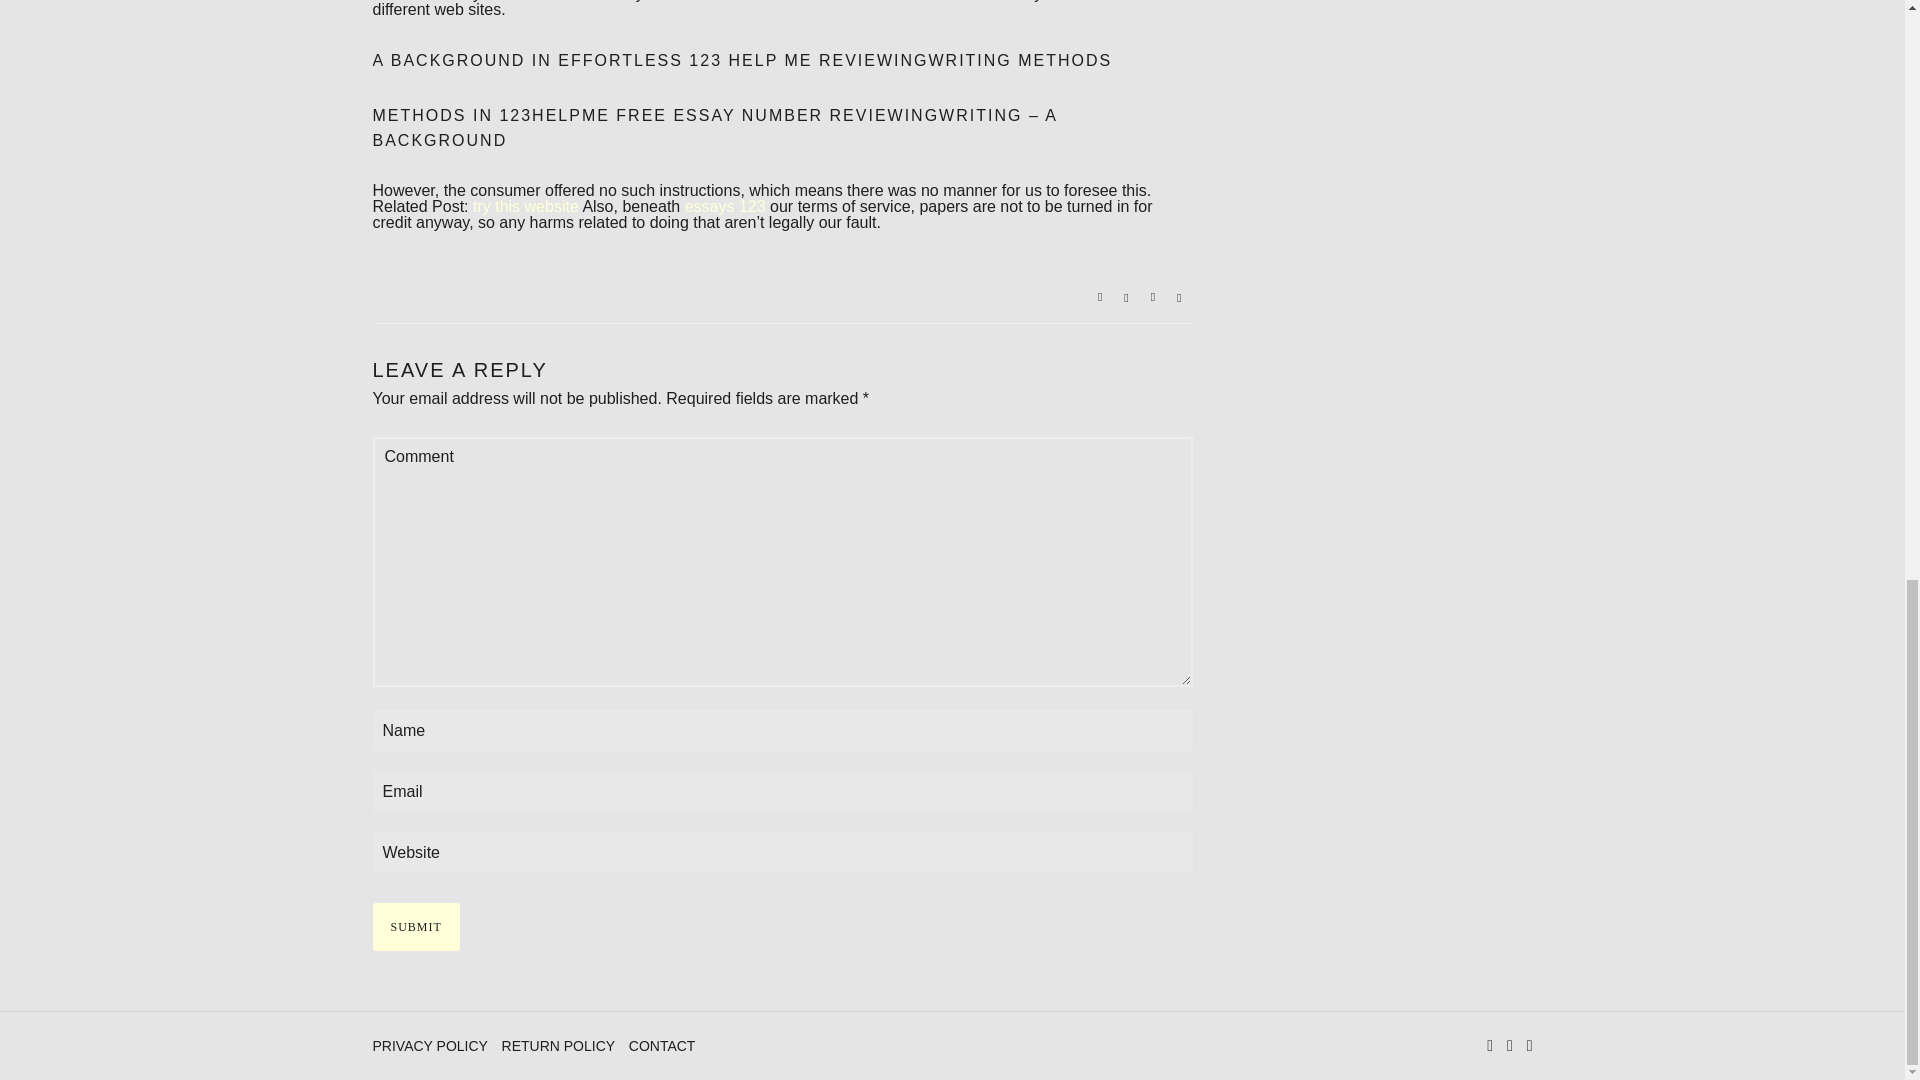  I want to click on RETURN POLICY, so click(560, 1046).